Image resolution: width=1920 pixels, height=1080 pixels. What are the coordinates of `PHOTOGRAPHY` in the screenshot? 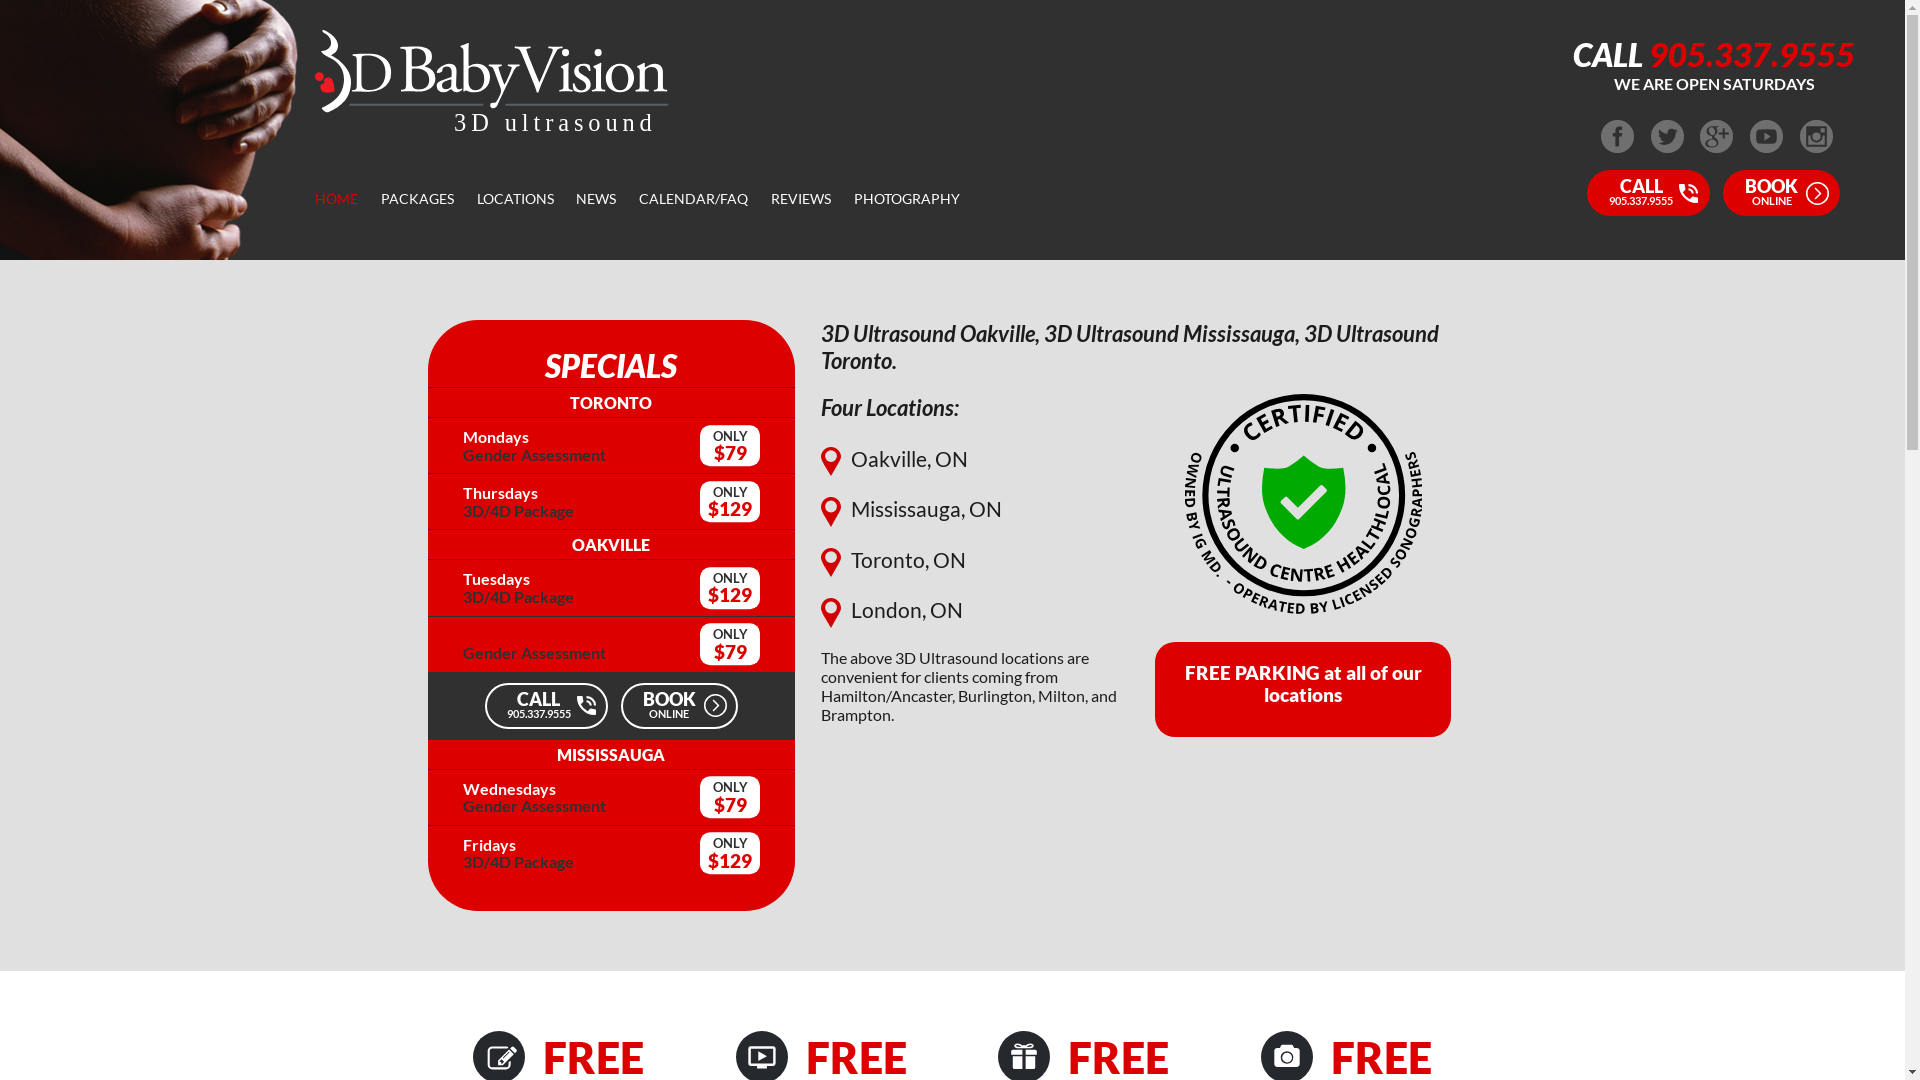 It's located at (907, 198).